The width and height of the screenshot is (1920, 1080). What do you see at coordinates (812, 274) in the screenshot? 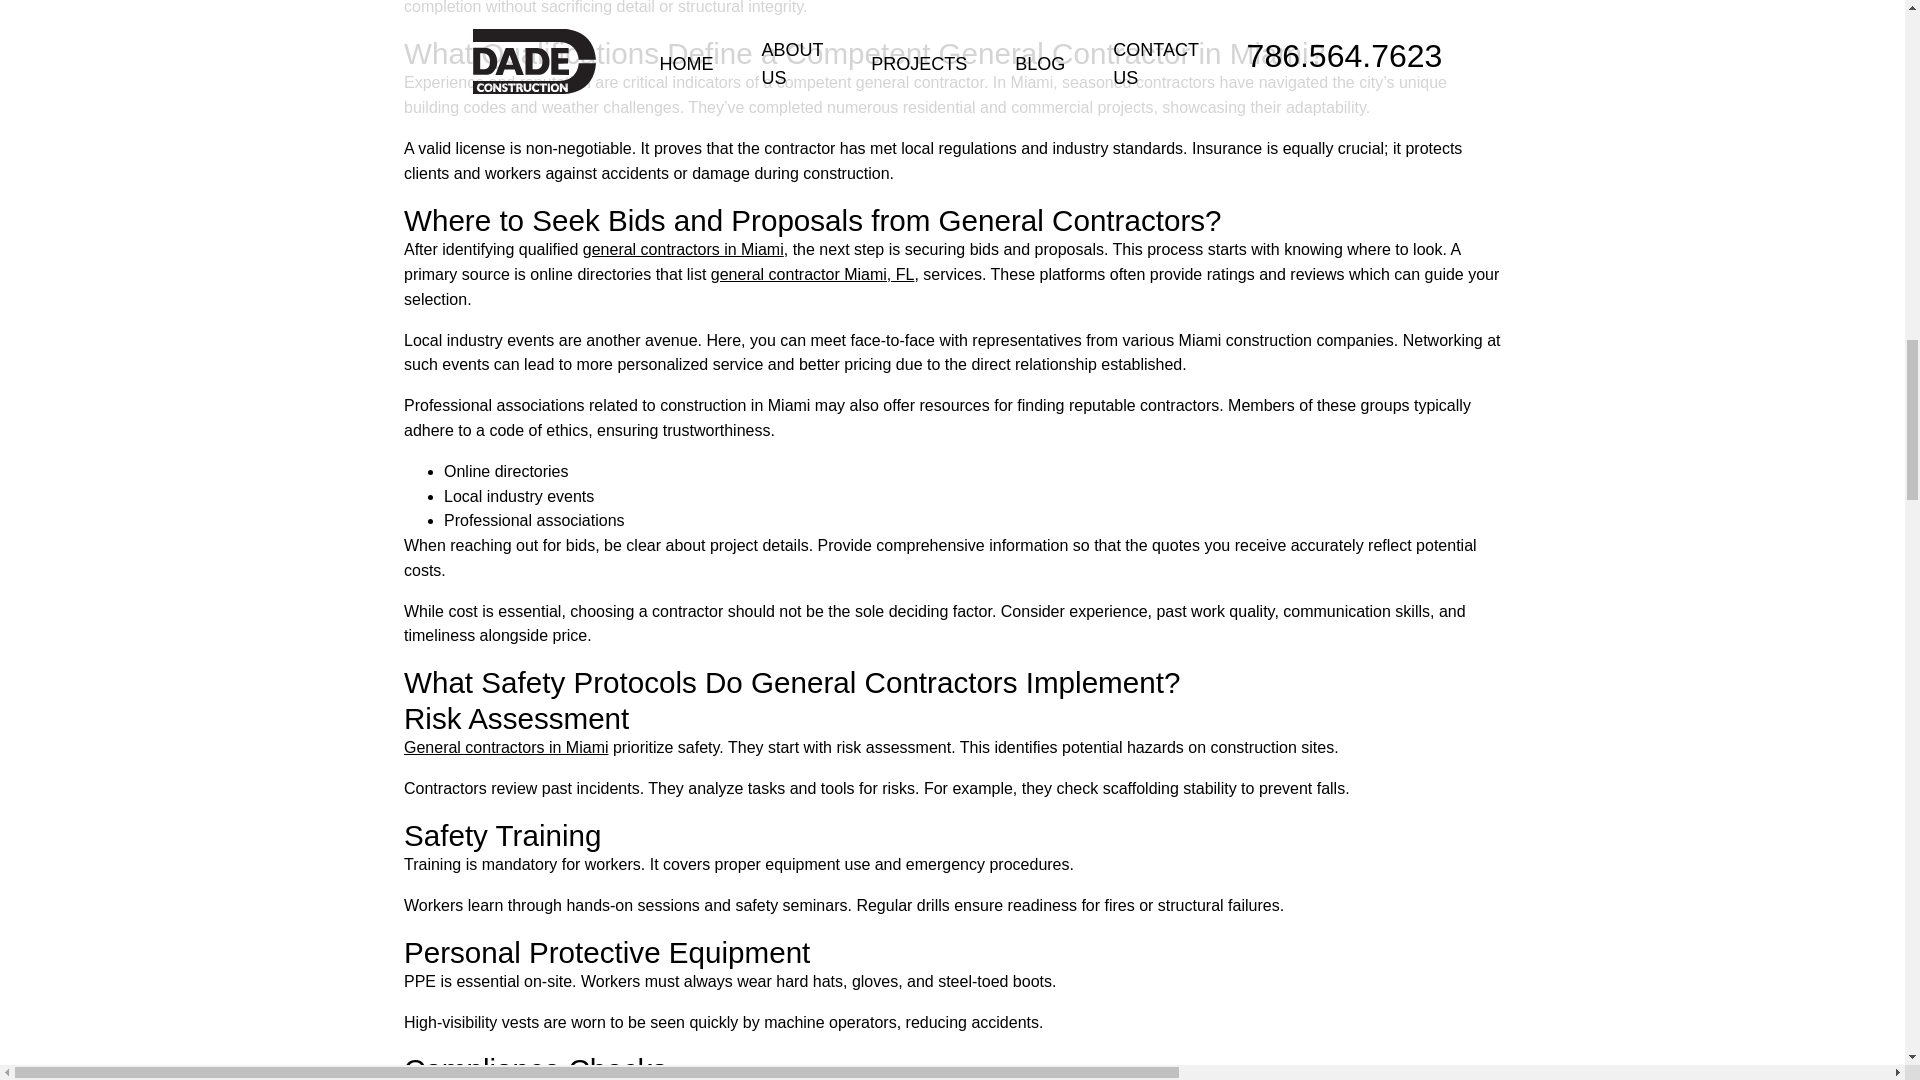
I see `general contractor Miami, FL` at bounding box center [812, 274].